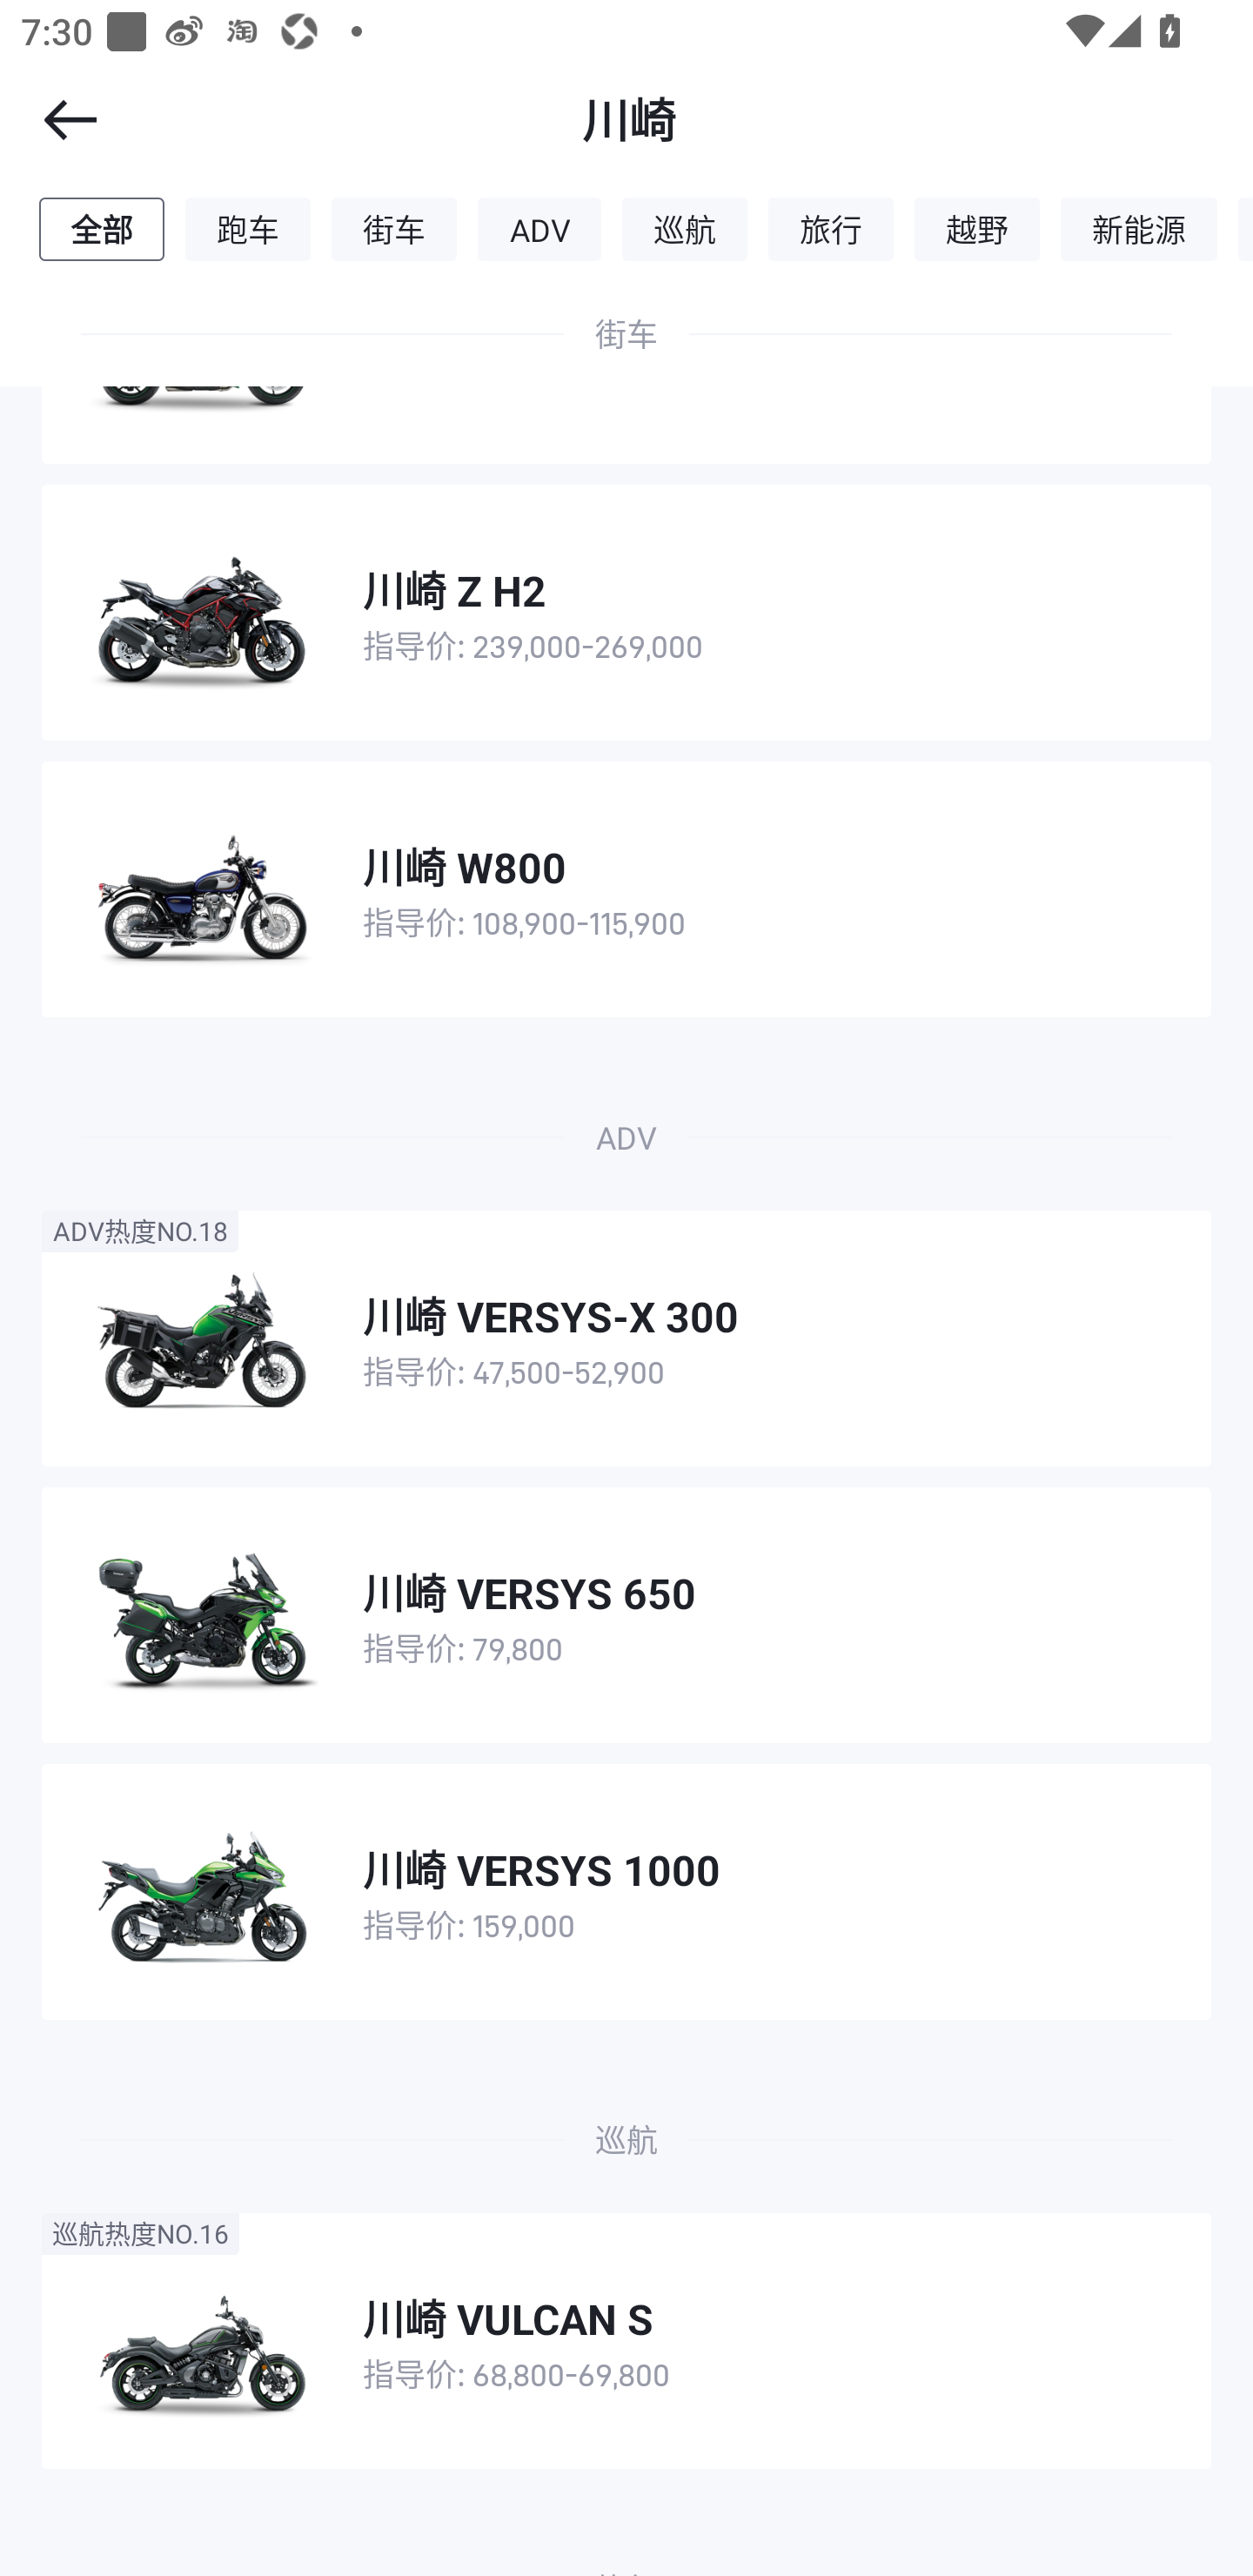 Image resolution: width=1253 pixels, height=2576 pixels. I want to click on ADV热度NO.18 川崎 VERSYS-X 300 指导价: 47,500-52,900, so click(626, 1338).